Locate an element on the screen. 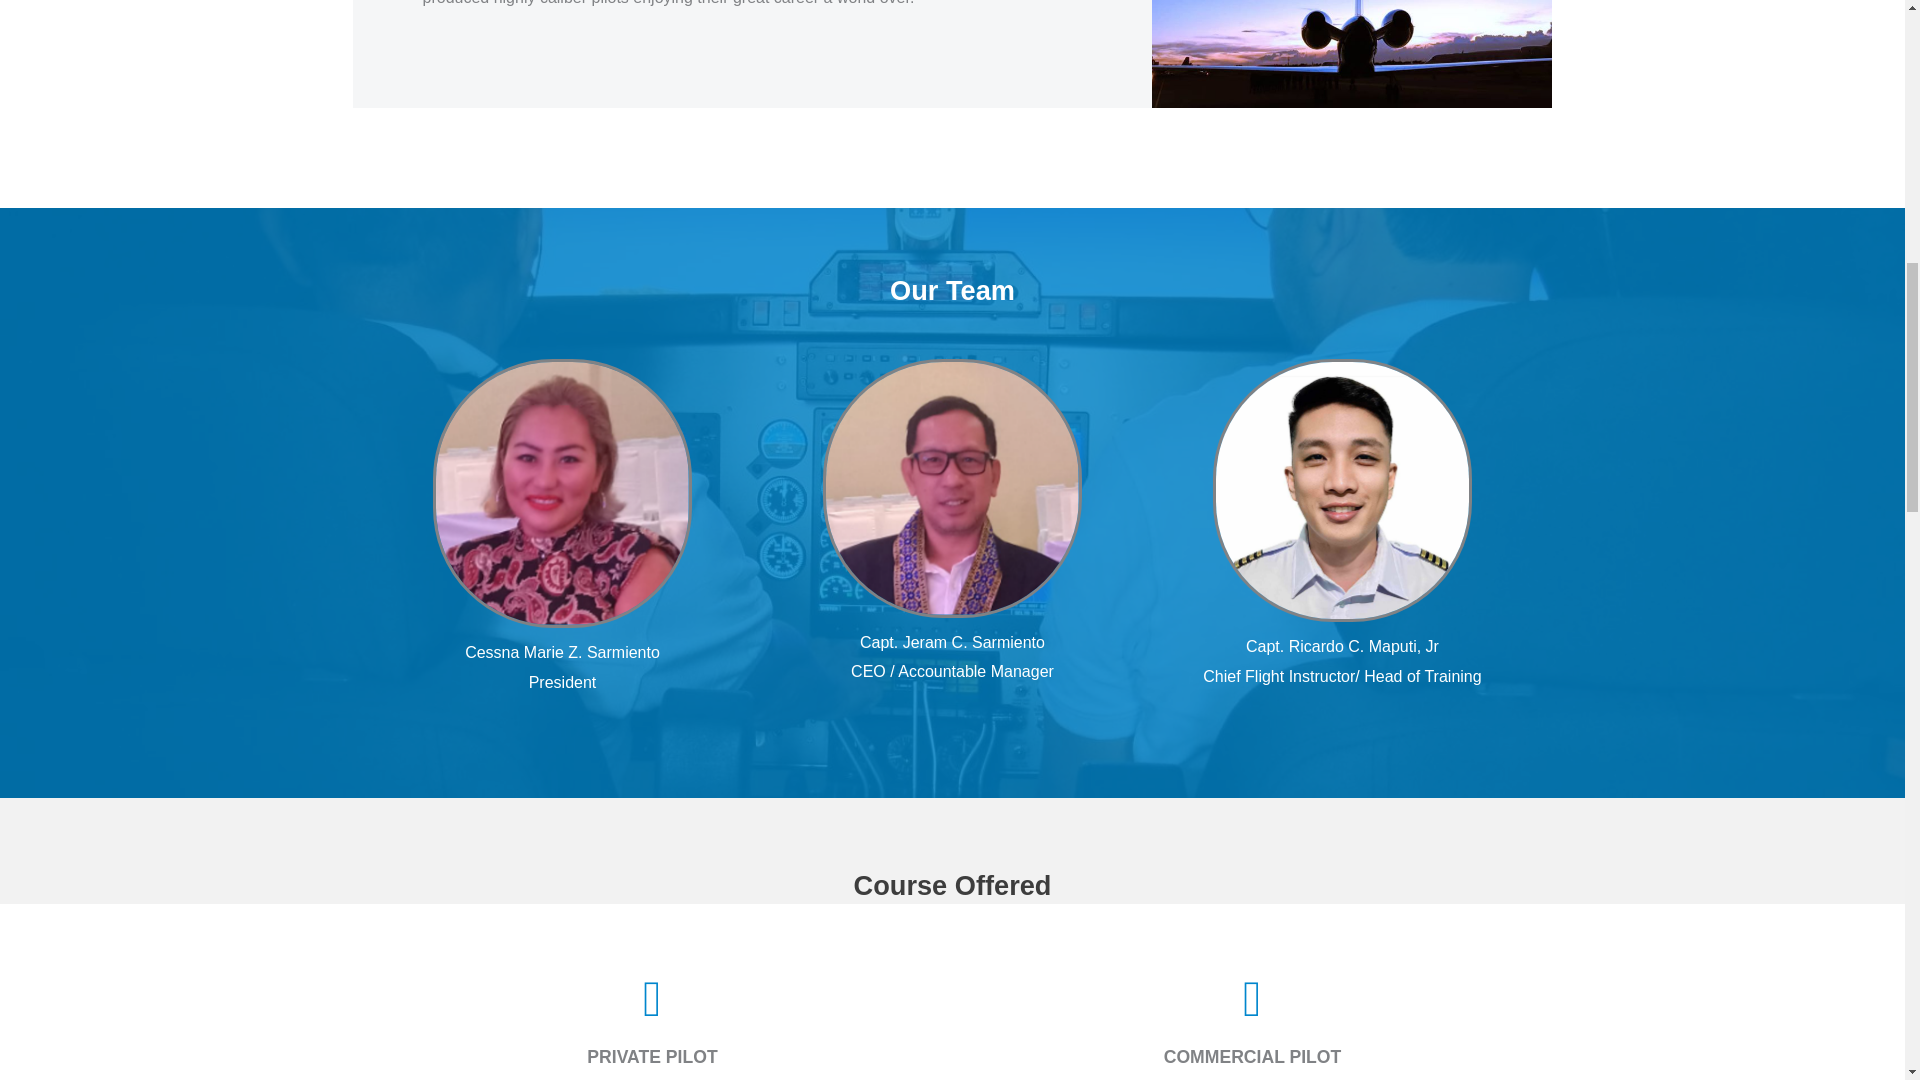 The height and width of the screenshot is (1080, 1920). Capt.Maputi, Jr. is located at coordinates (1342, 490).